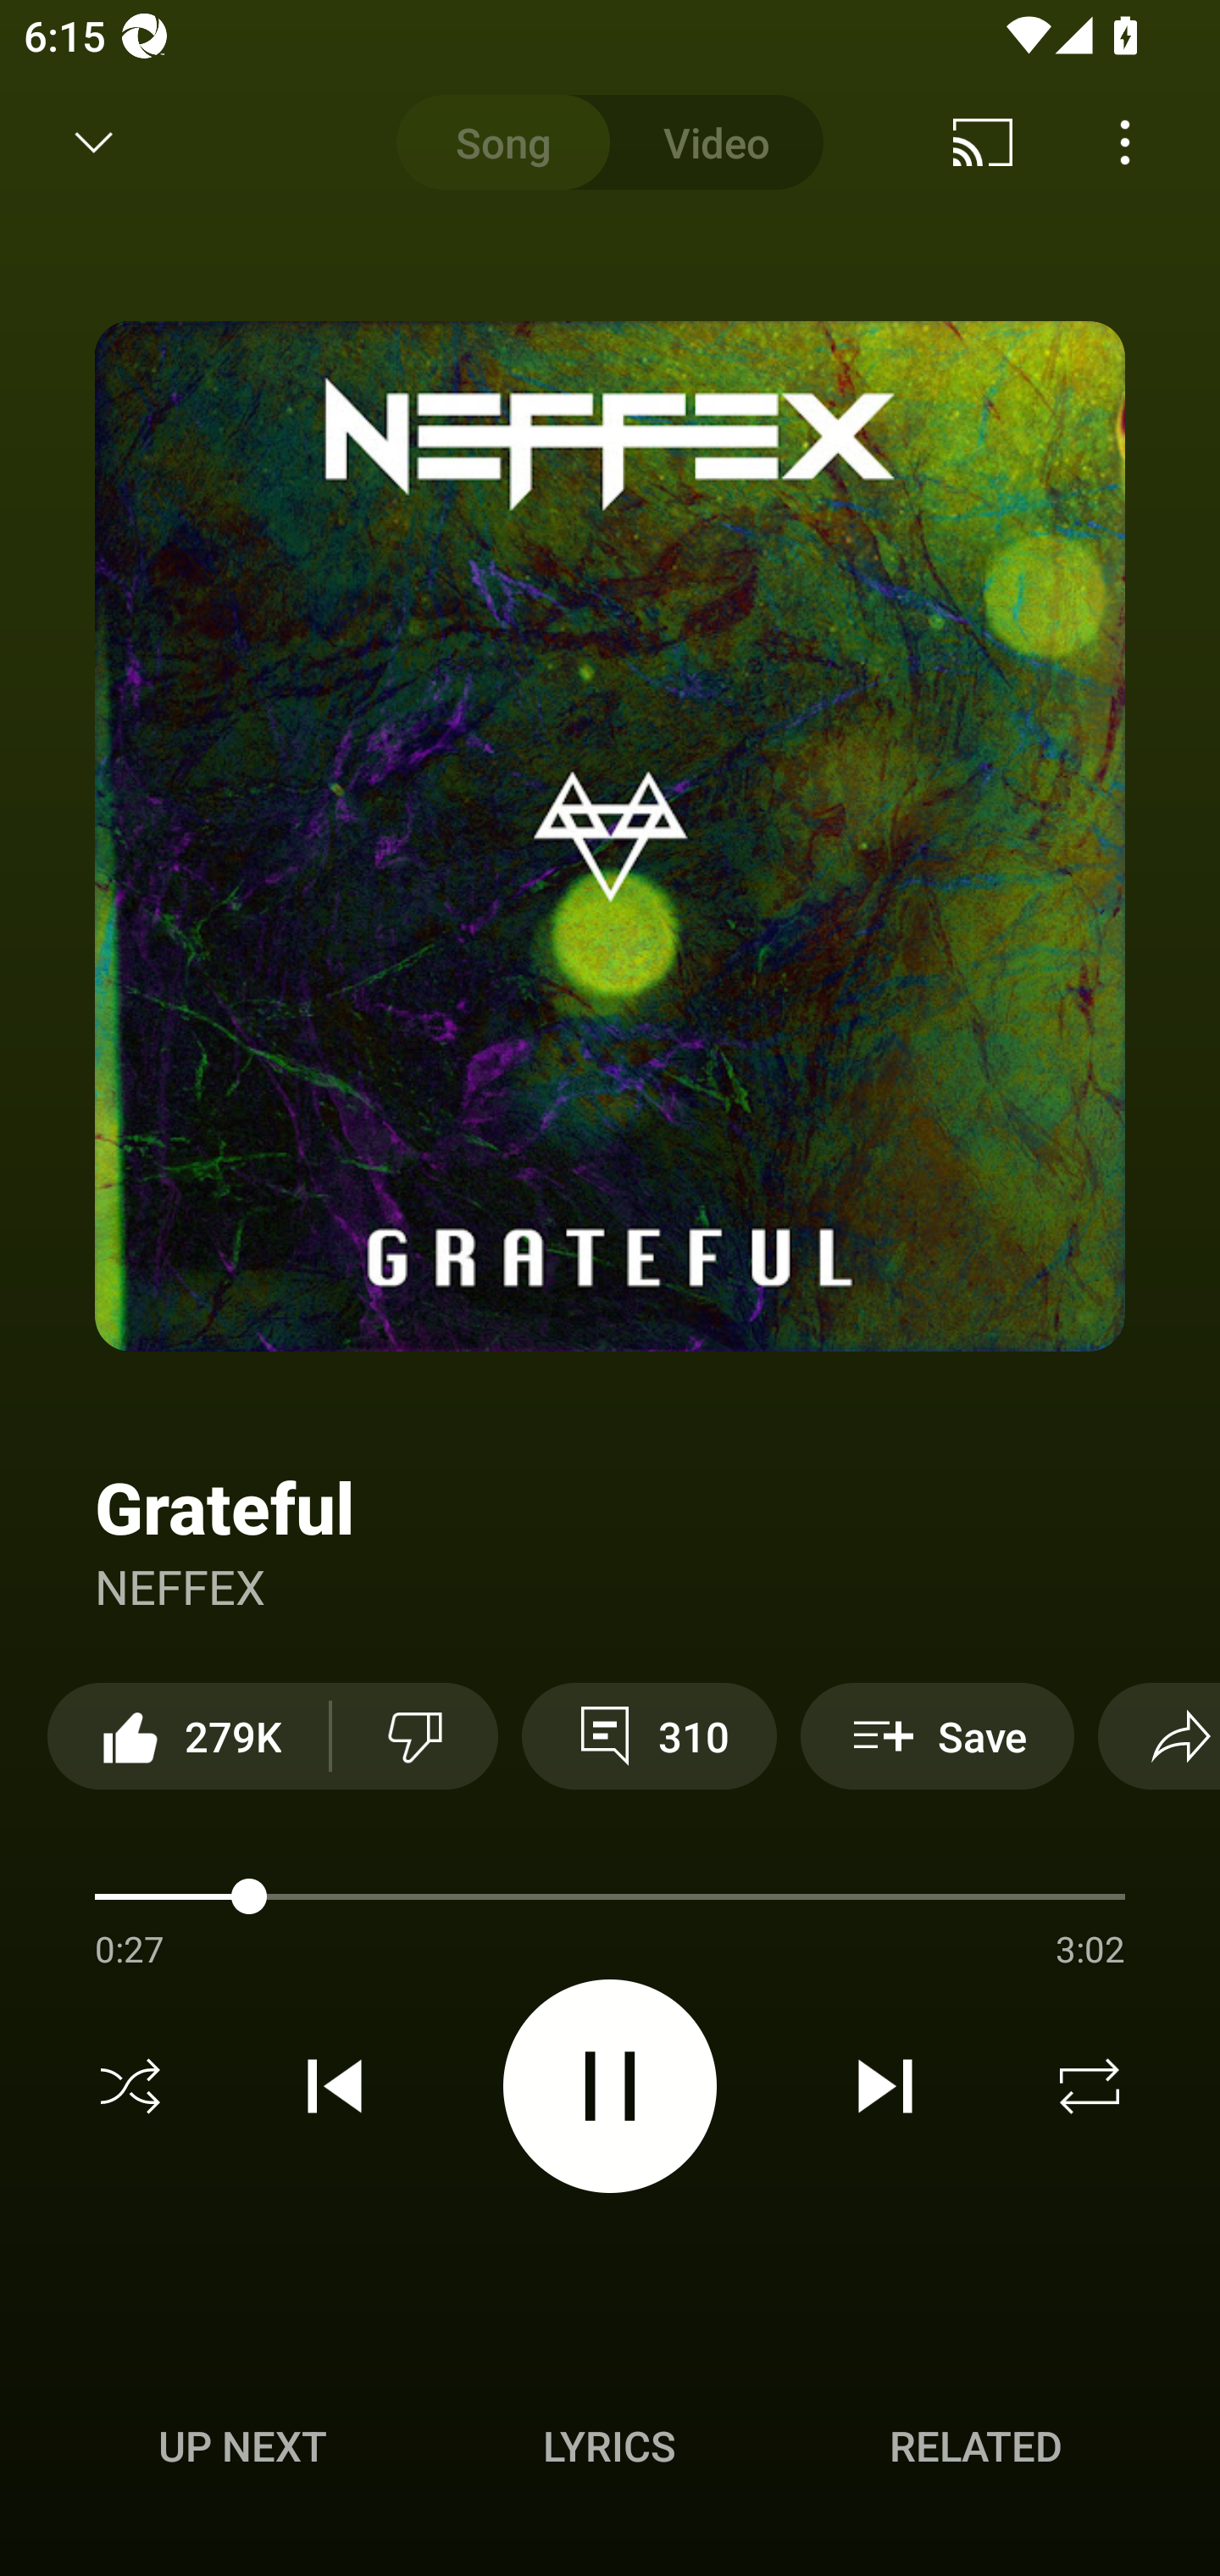 The width and height of the screenshot is (1220, 2576). I want to click on Menu, so click(1125, 142).